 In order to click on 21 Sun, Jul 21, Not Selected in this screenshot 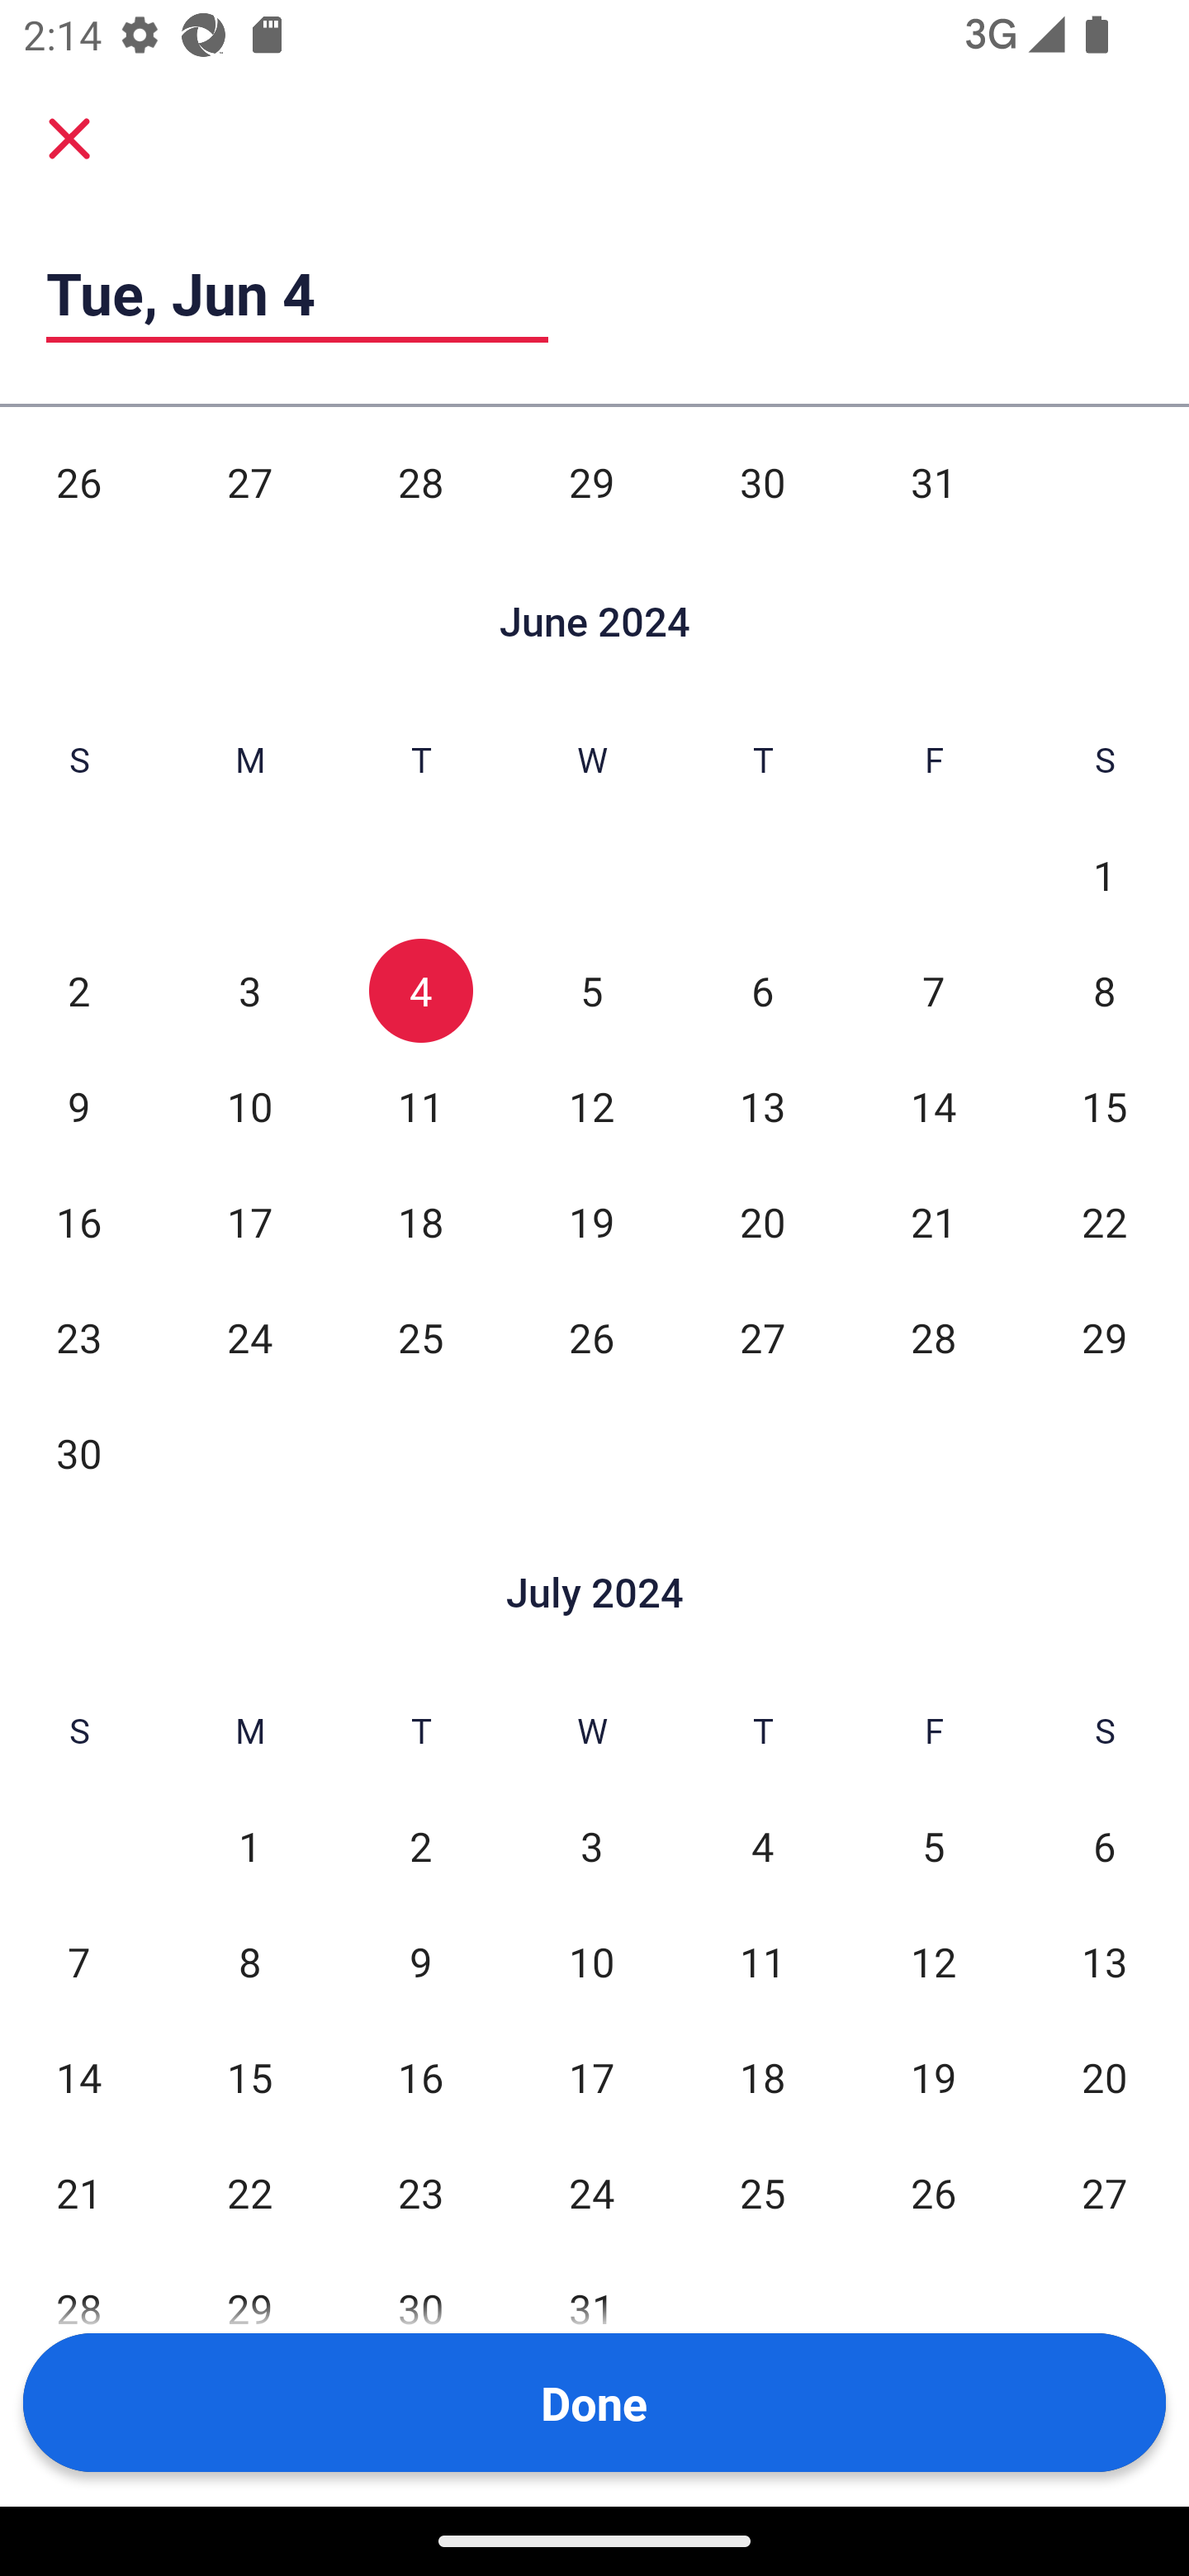, I will do `click(78, 2193)`.